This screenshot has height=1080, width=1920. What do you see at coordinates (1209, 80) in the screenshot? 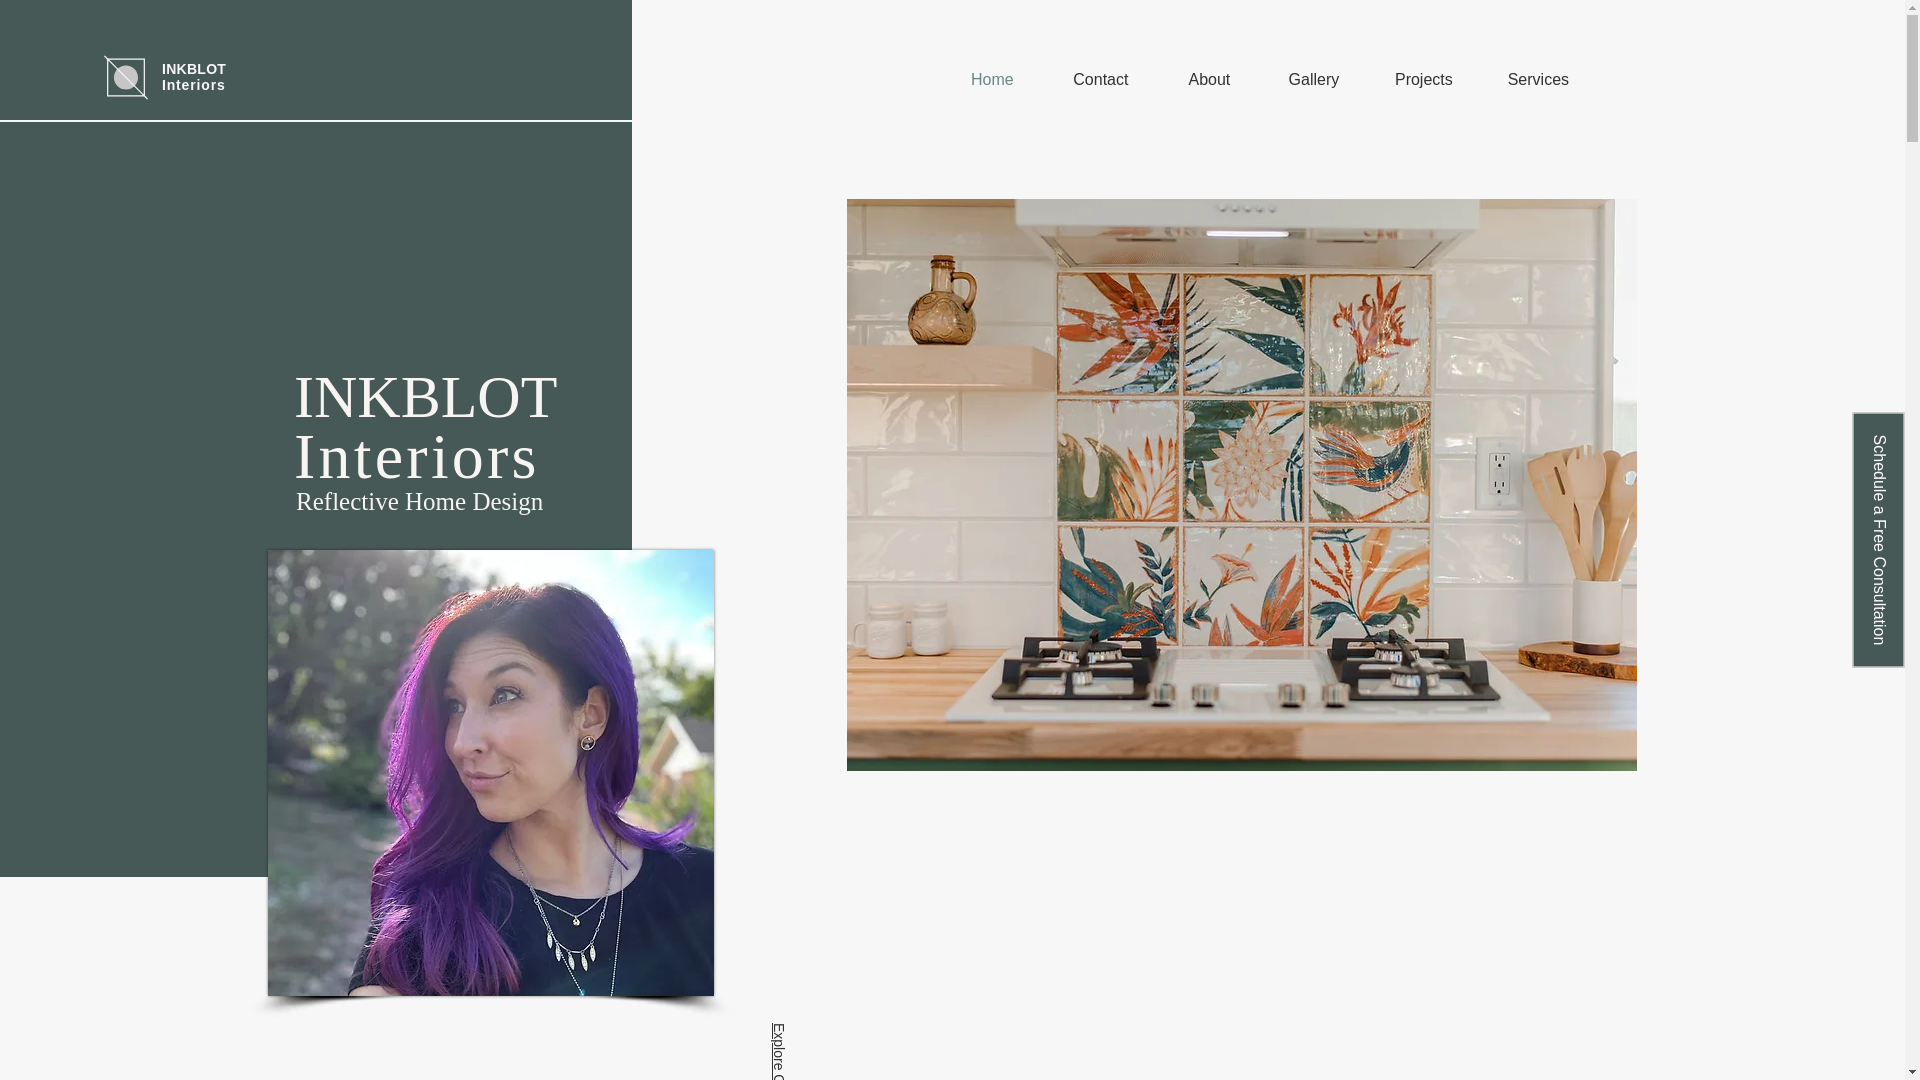
I see `About` at bounding box center [1209, 80].